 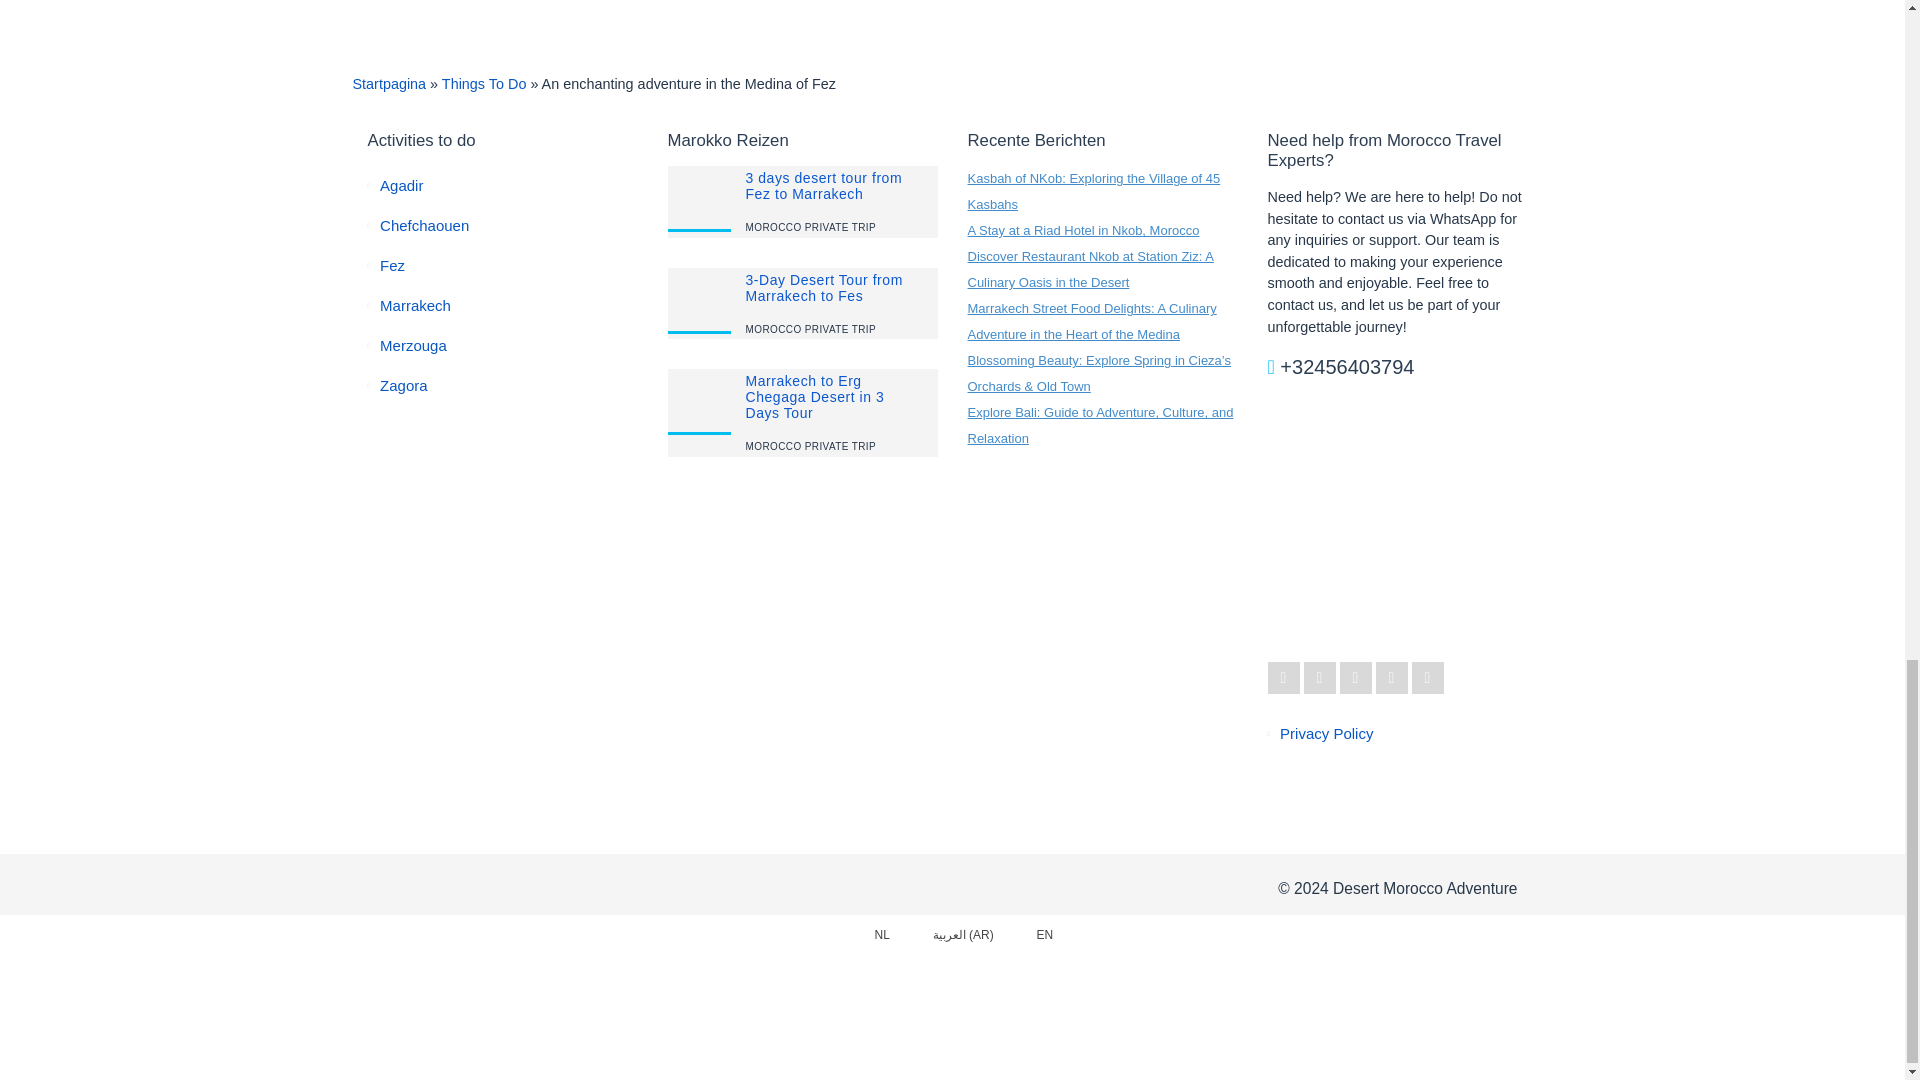 I want to click on Merzouga, so click(x=414, y=345).